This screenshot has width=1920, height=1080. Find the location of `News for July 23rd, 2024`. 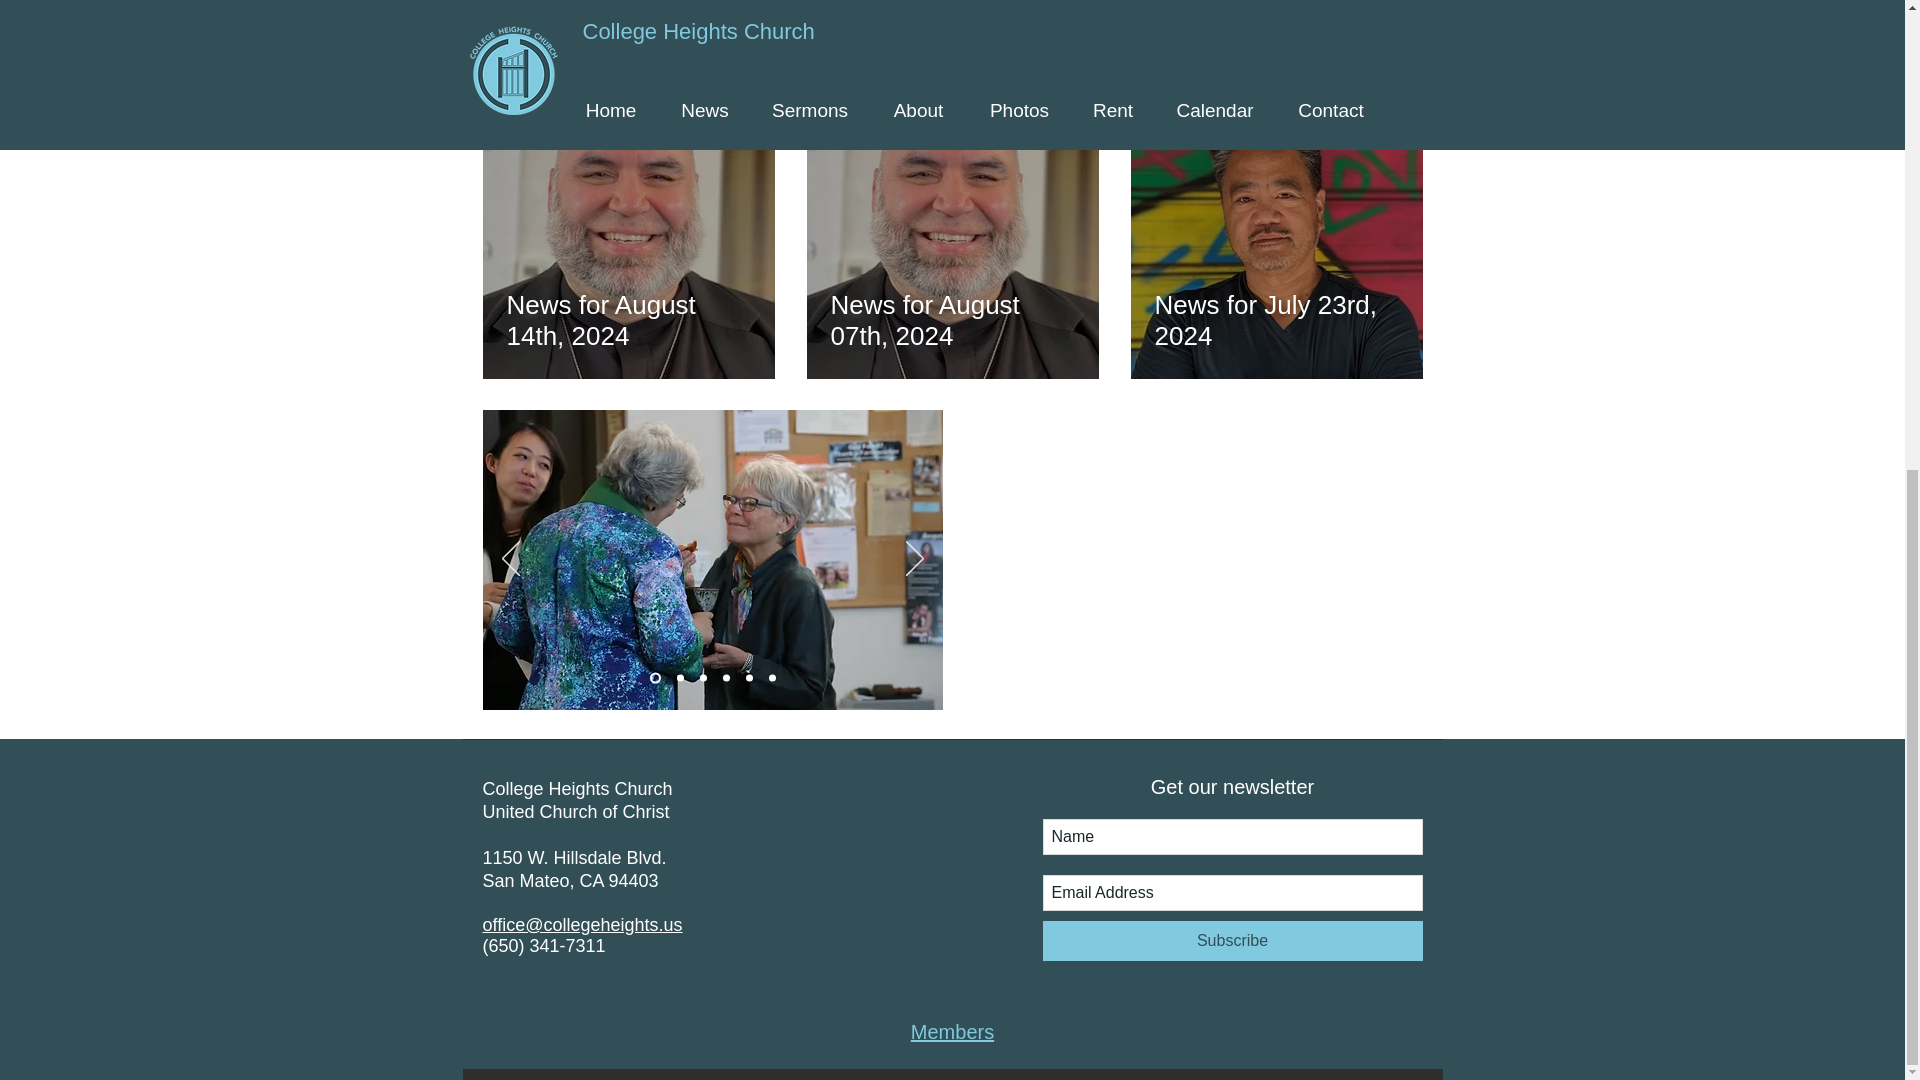

News for July 23rd, 2024 is located at coordinates (1275, 320).